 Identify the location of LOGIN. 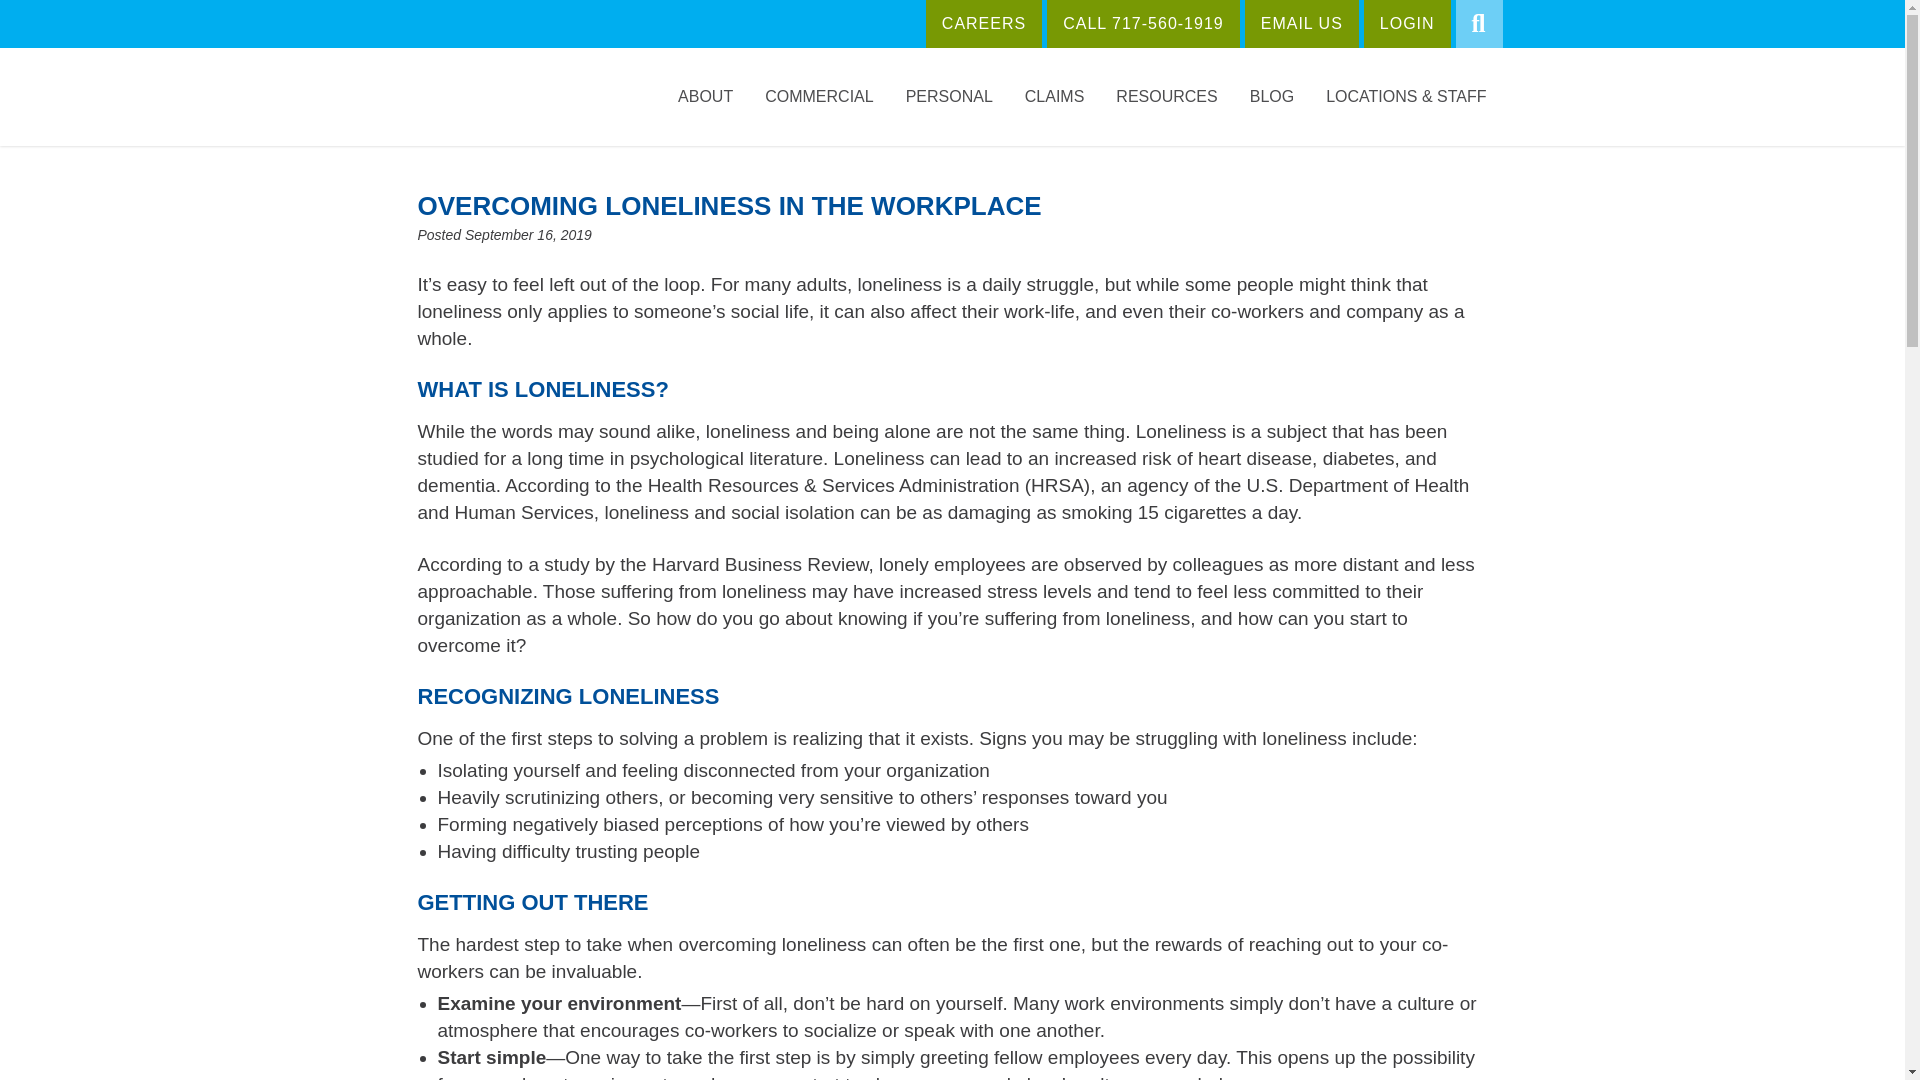
(1407, 24).